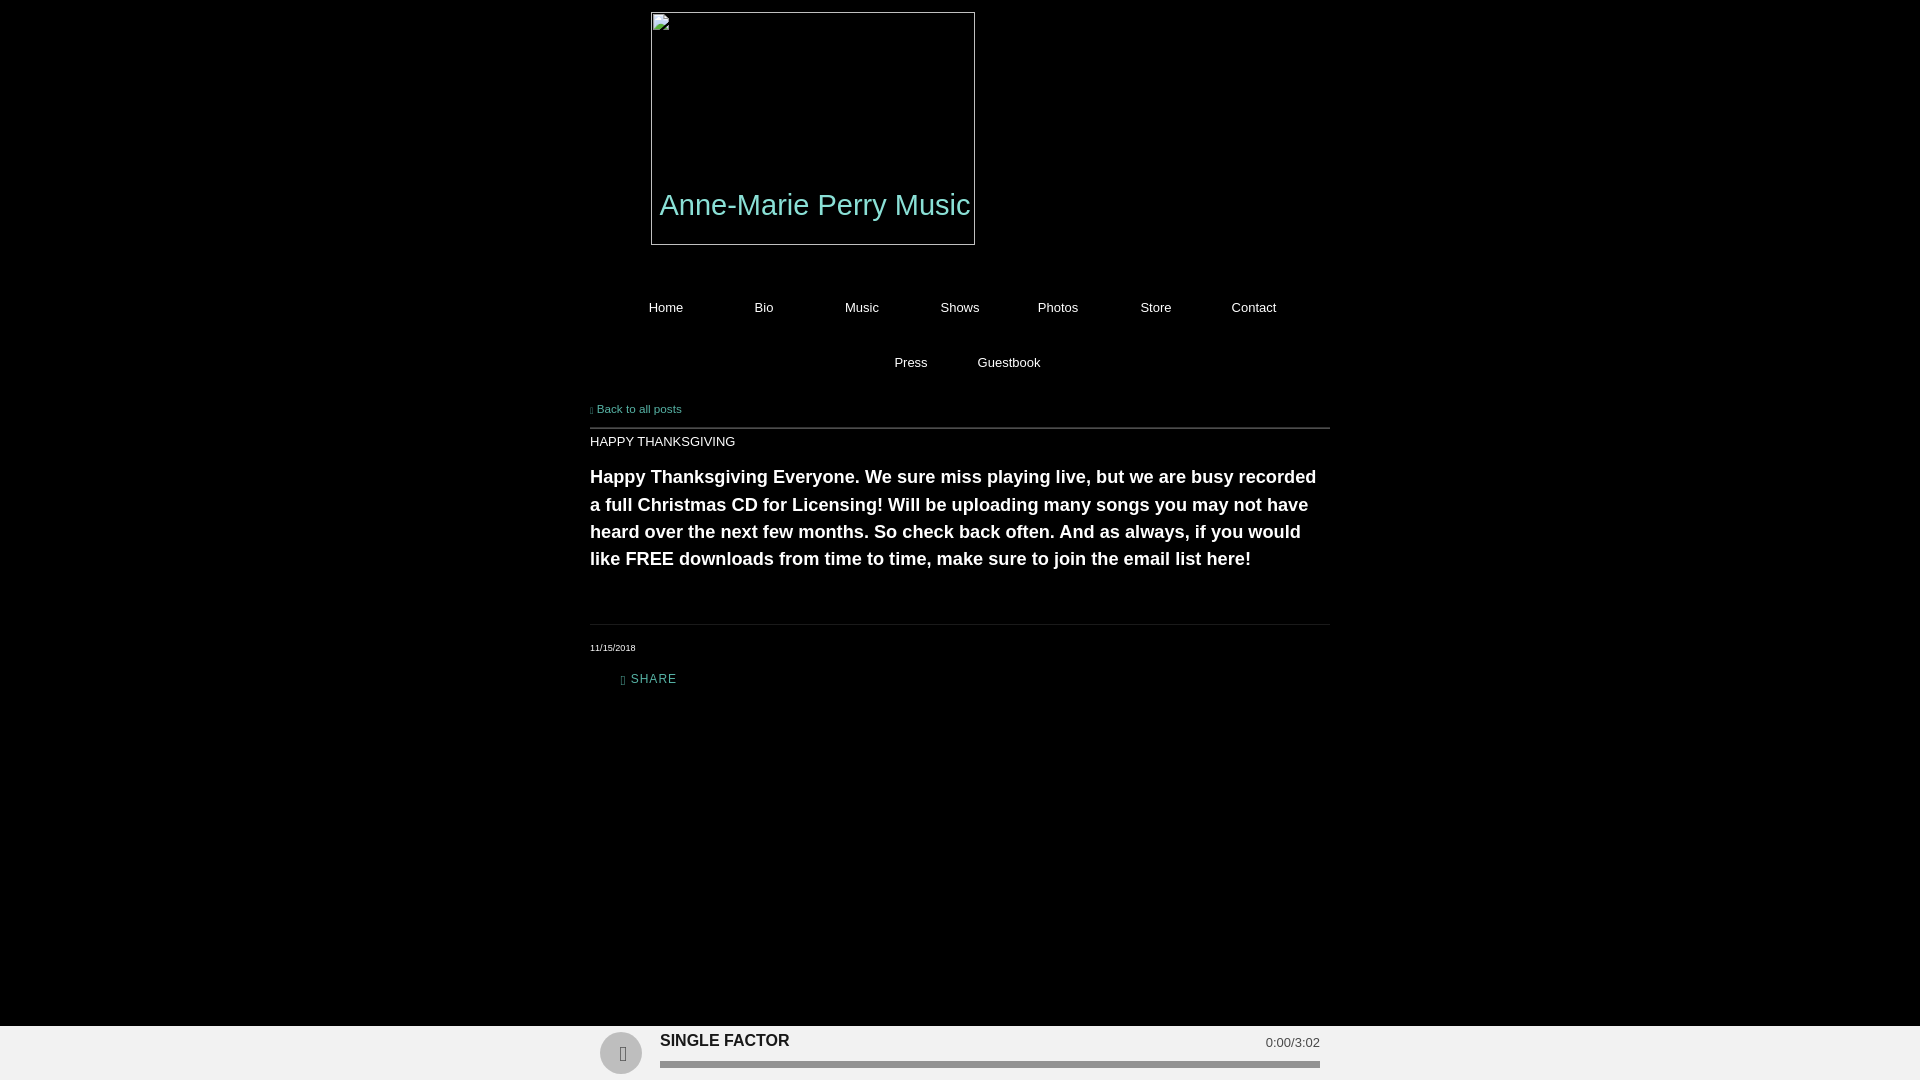  What do you see at coordinates (648, 680) in the screenshot?
I see `SHARE` at bounding box center [648, 680].